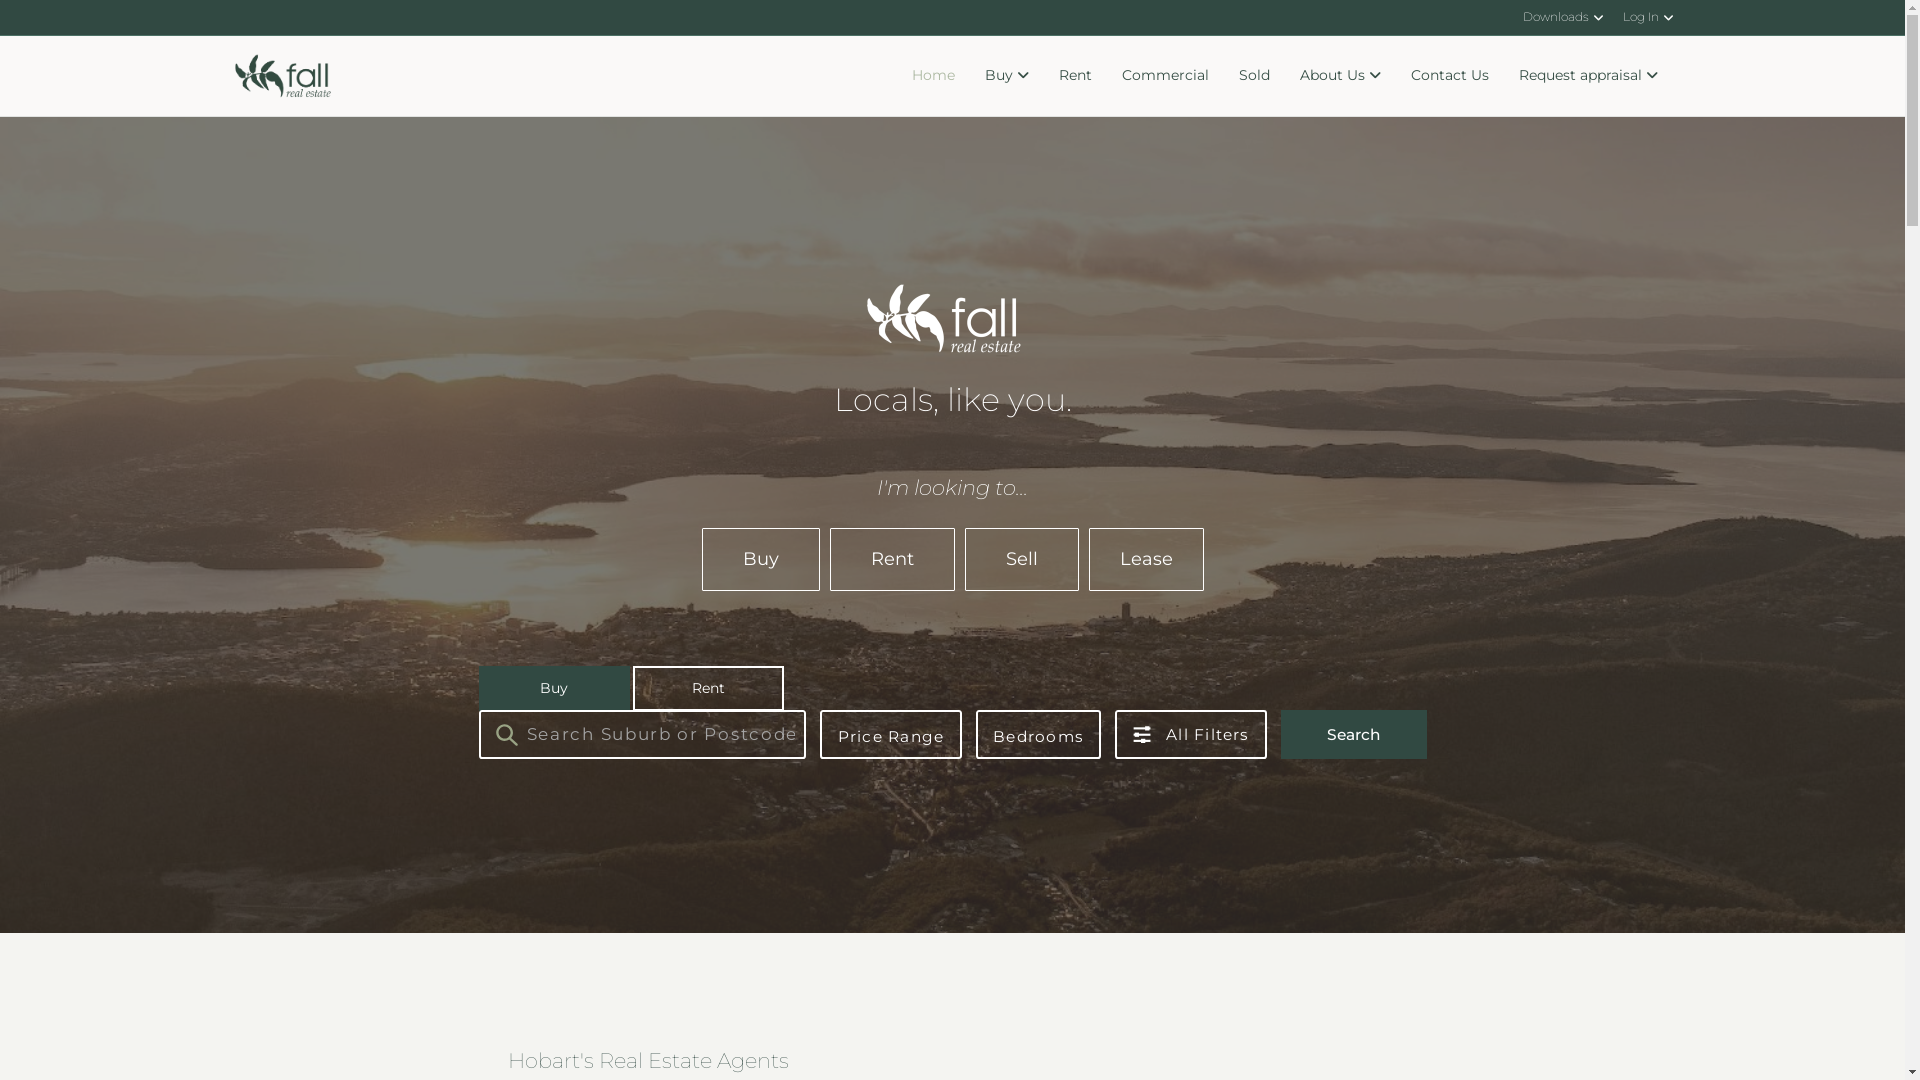  What do you see at coordinates (1354, 734) in the screenshot?
I see `Search` at bounding box center [1354, 734].